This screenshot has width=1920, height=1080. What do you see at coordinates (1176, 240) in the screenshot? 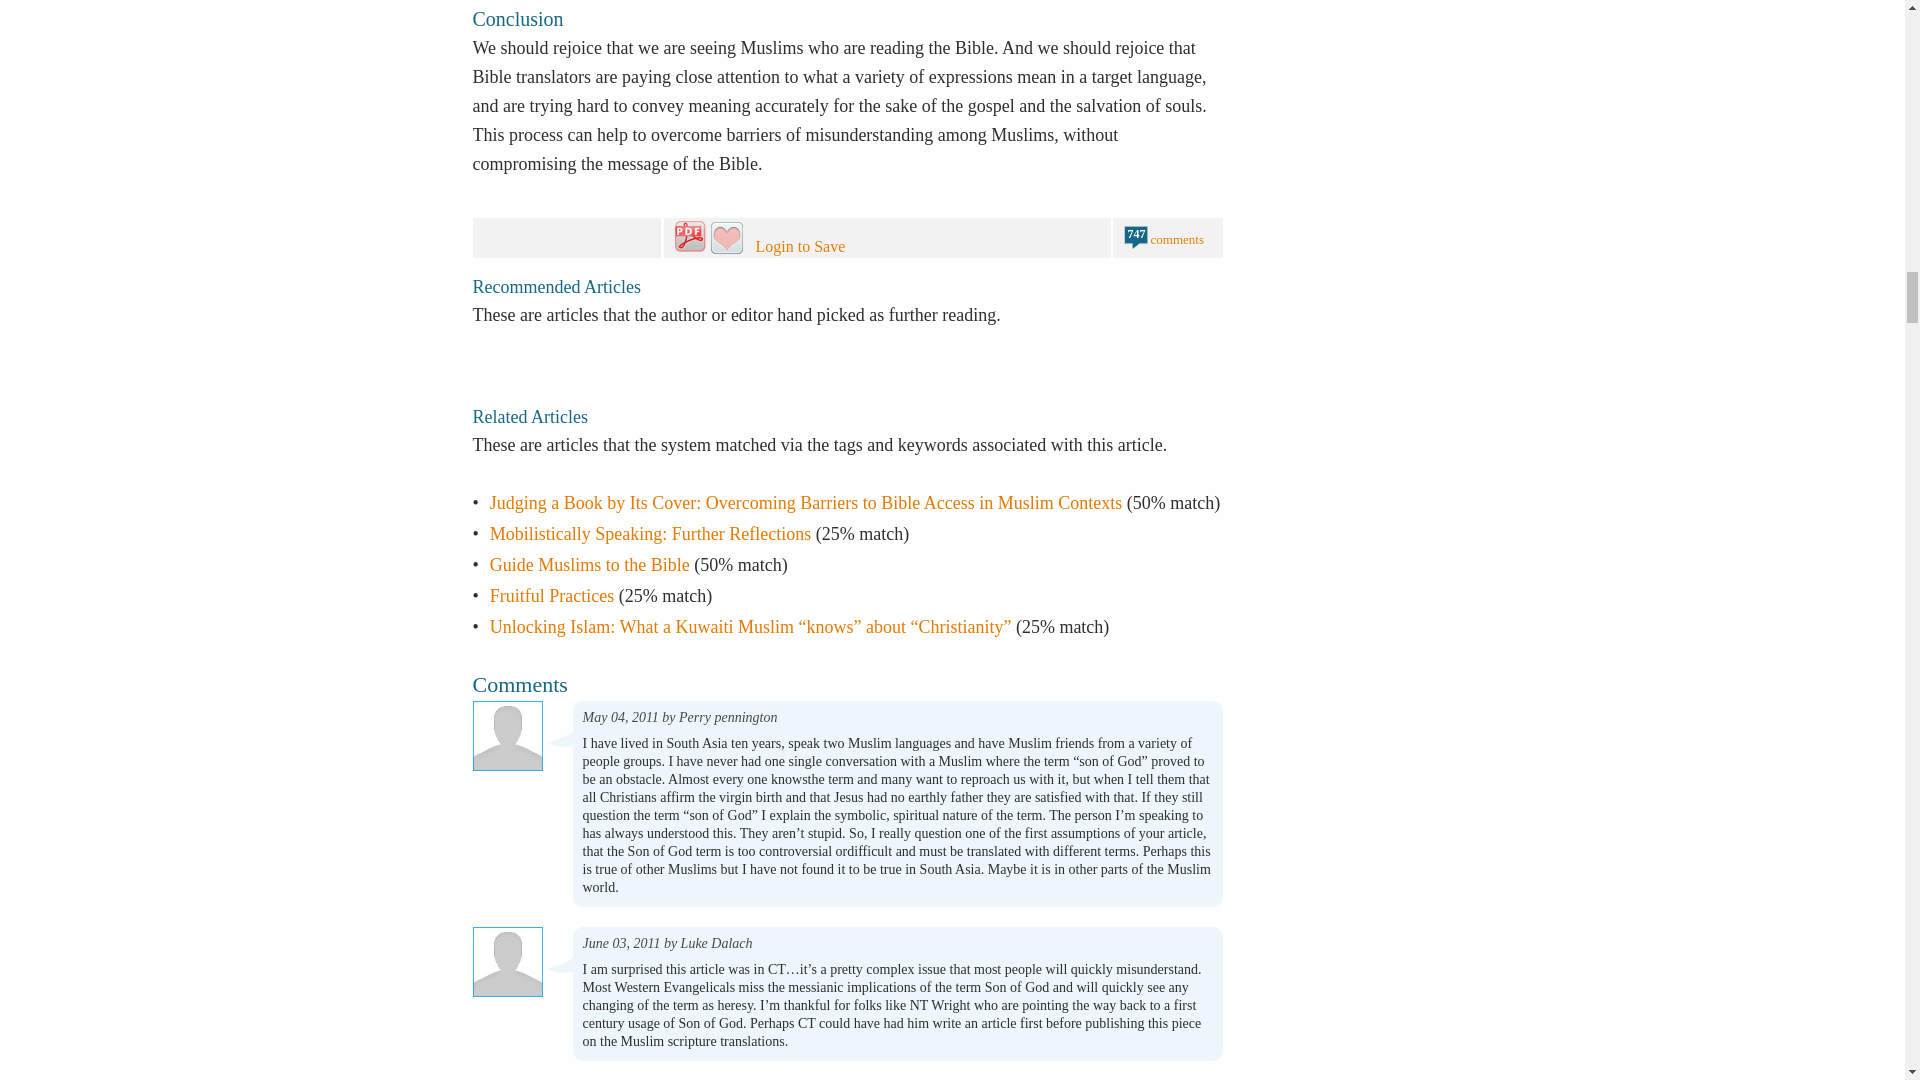
I see `comments` at bounding box center [1176, 240].